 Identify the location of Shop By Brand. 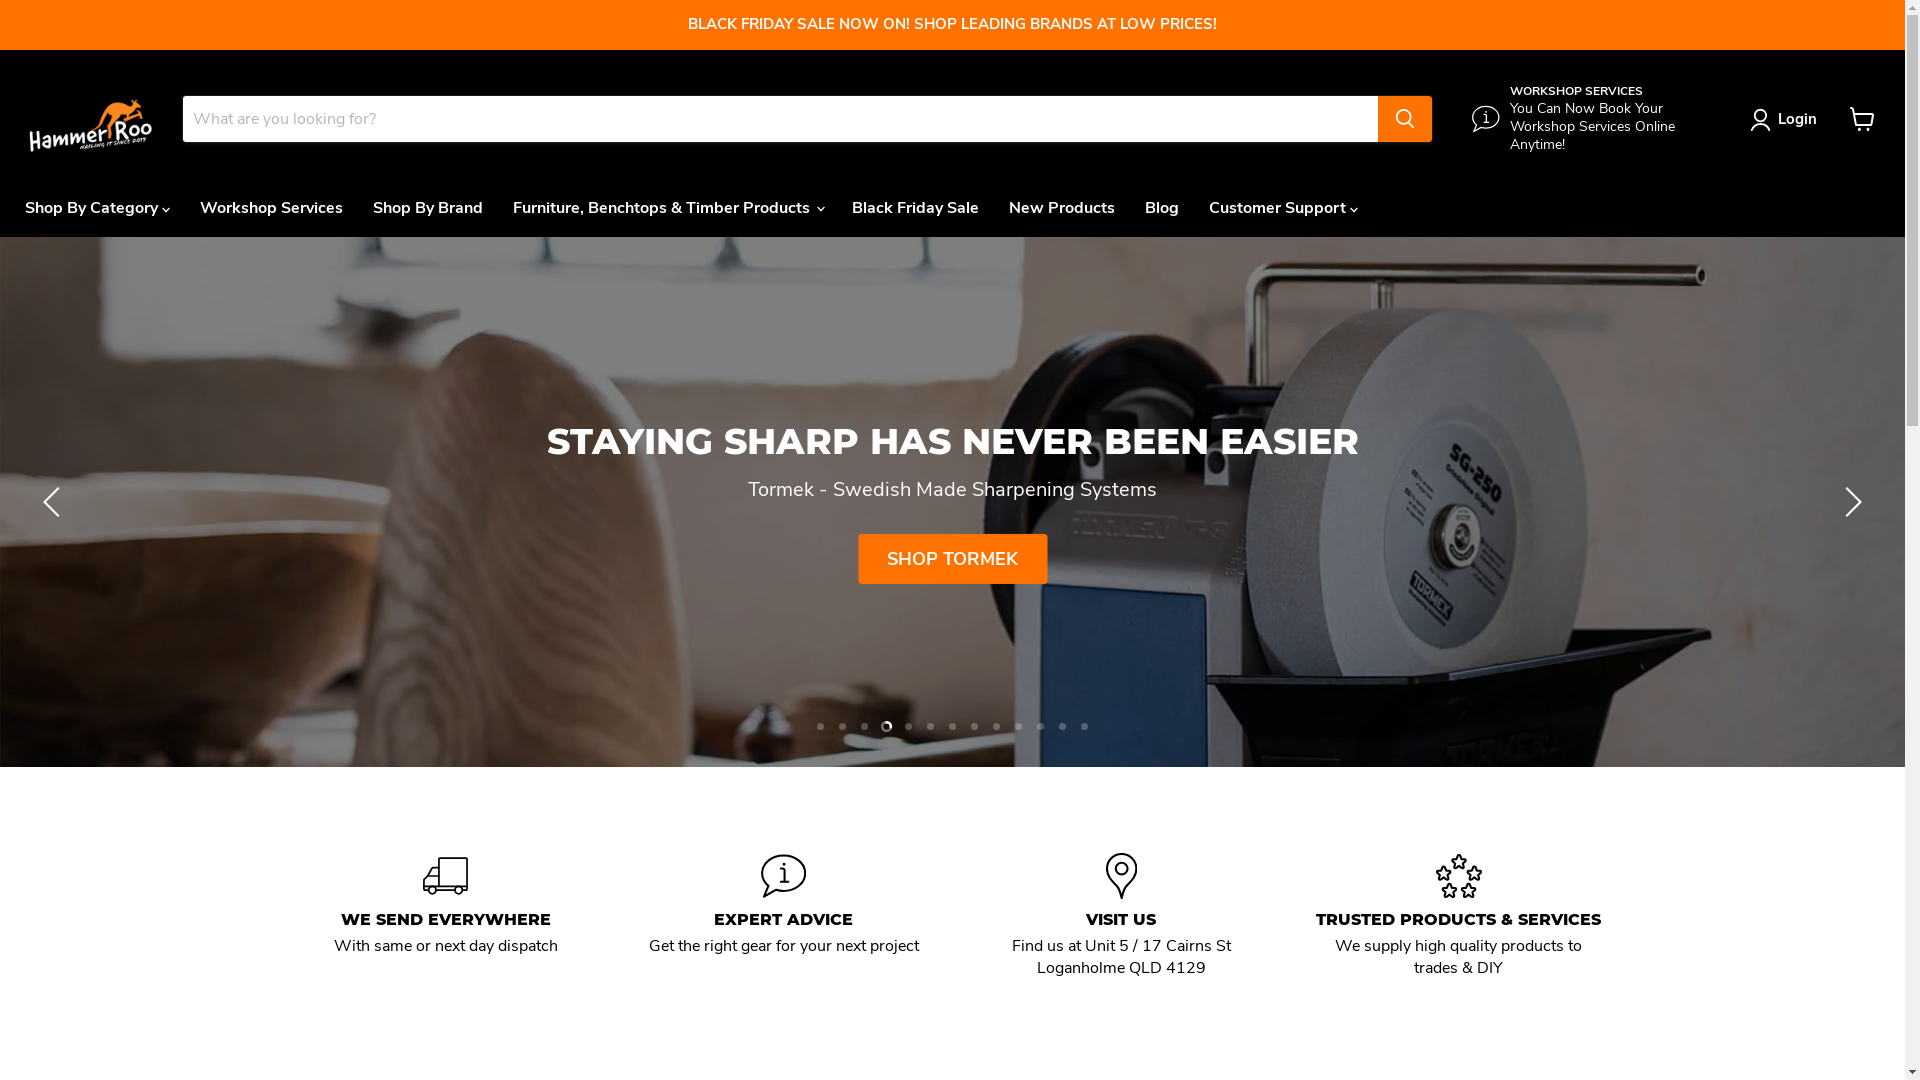
(428, 208).